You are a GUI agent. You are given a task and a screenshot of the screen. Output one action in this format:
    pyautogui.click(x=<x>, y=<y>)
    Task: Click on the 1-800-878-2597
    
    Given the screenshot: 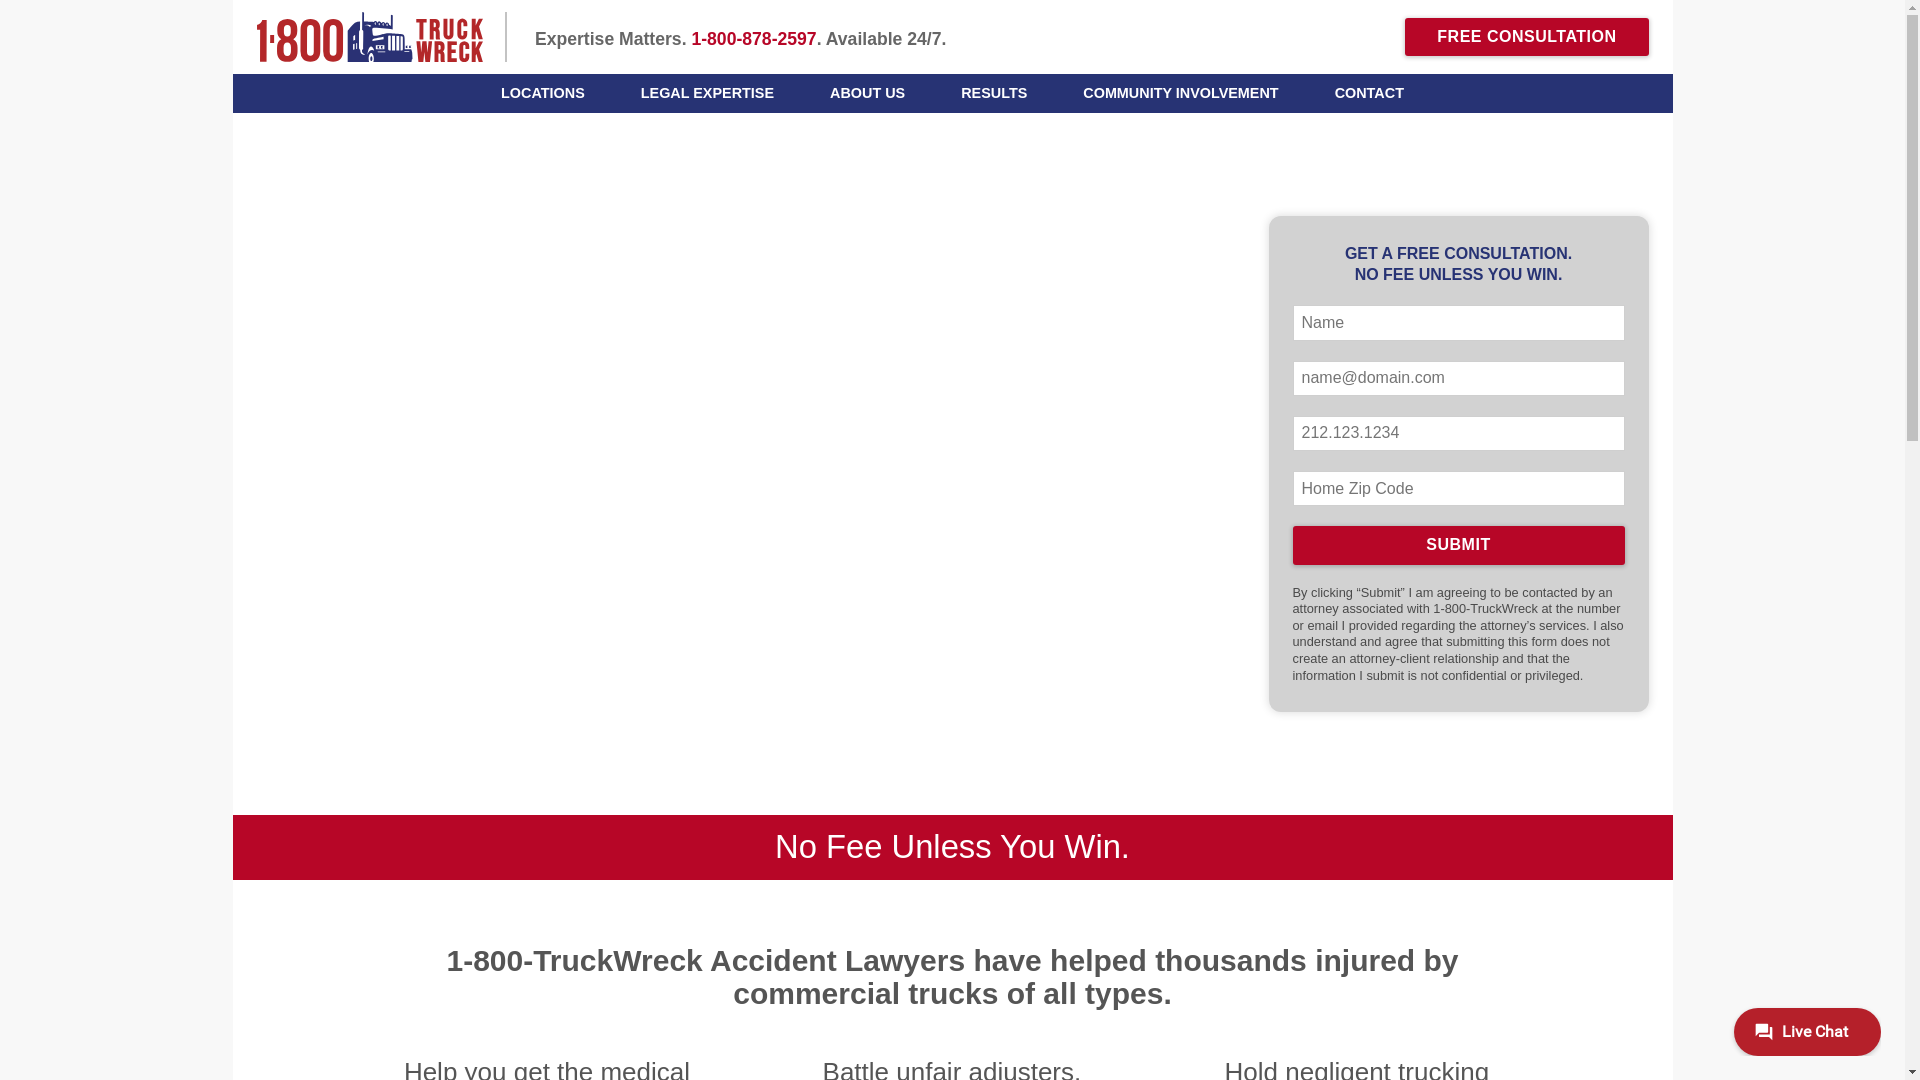 What is the action you would take?
    pyautogui.click(x=754, y=39)
    